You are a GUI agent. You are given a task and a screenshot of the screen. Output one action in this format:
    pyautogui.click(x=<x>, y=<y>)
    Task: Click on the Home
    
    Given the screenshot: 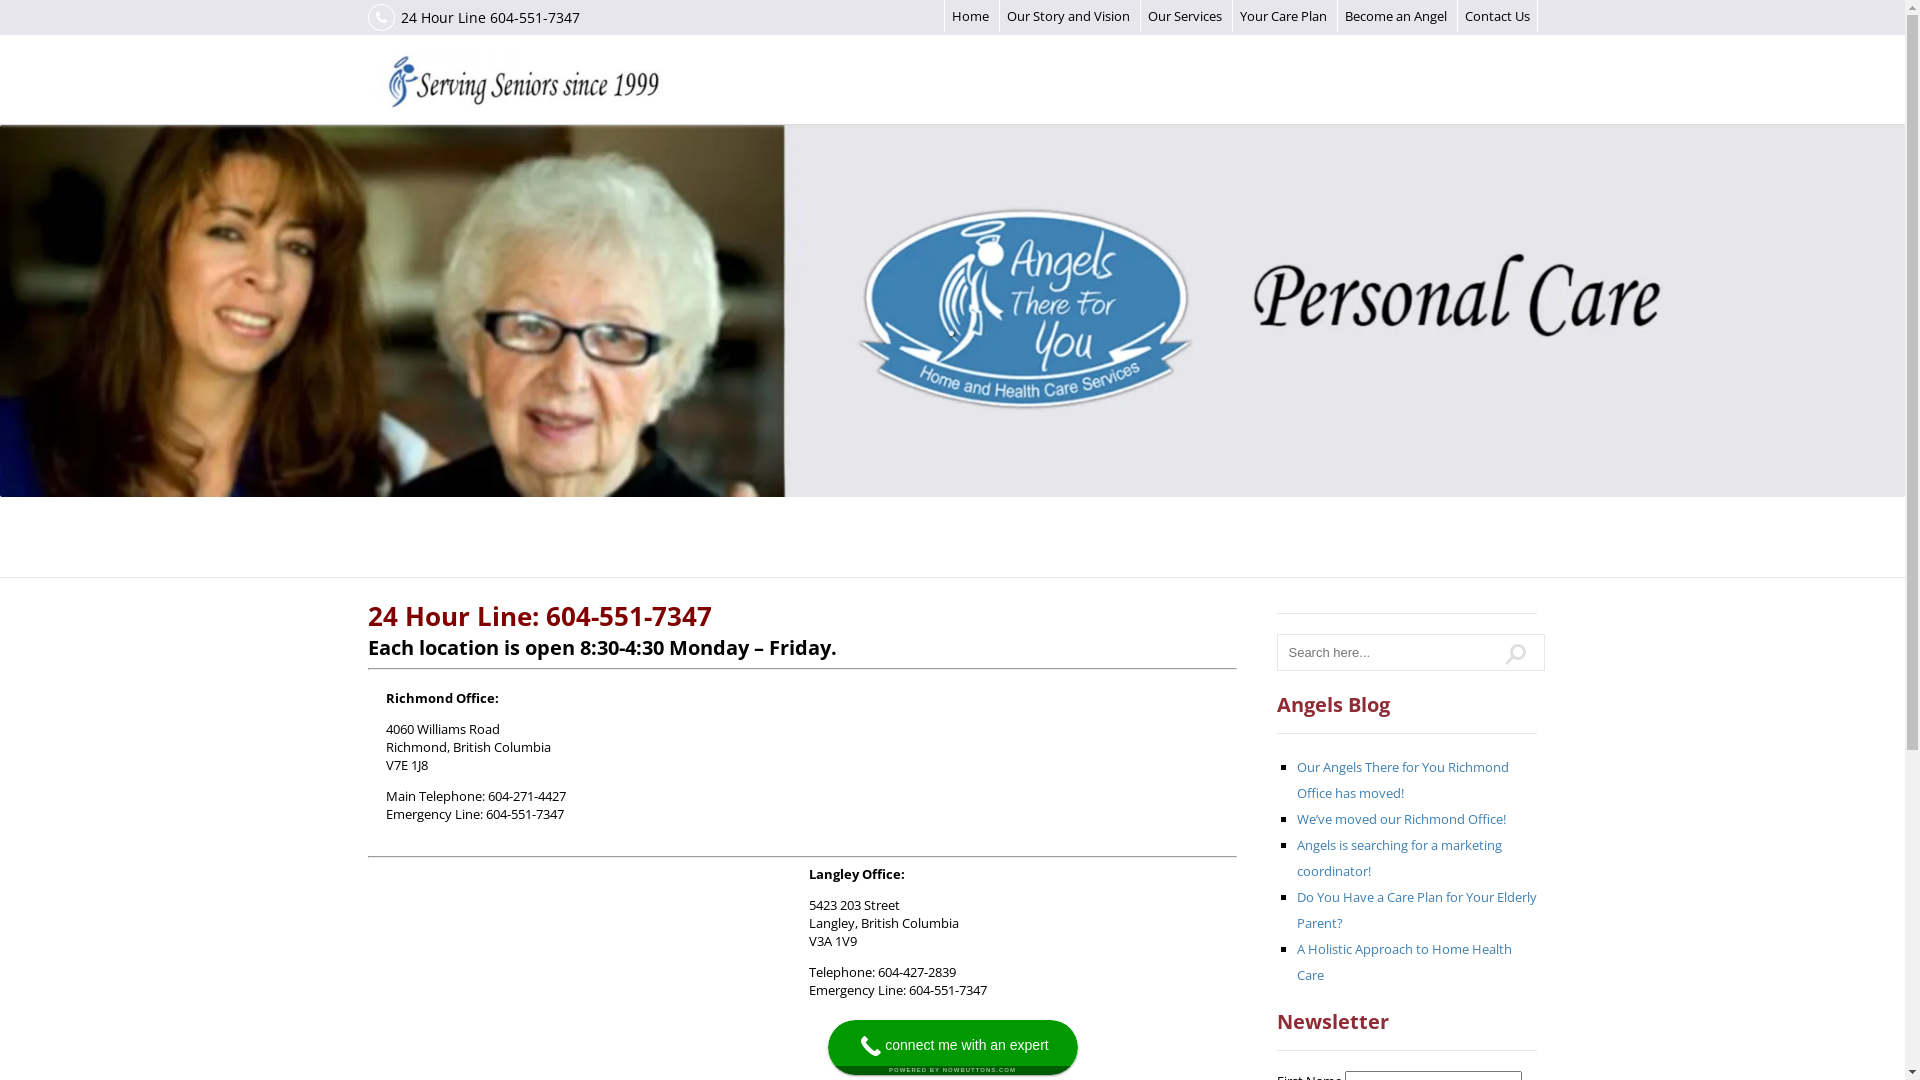 What is the action you would take?
    pyautogui.click(x=970, y=16)
    